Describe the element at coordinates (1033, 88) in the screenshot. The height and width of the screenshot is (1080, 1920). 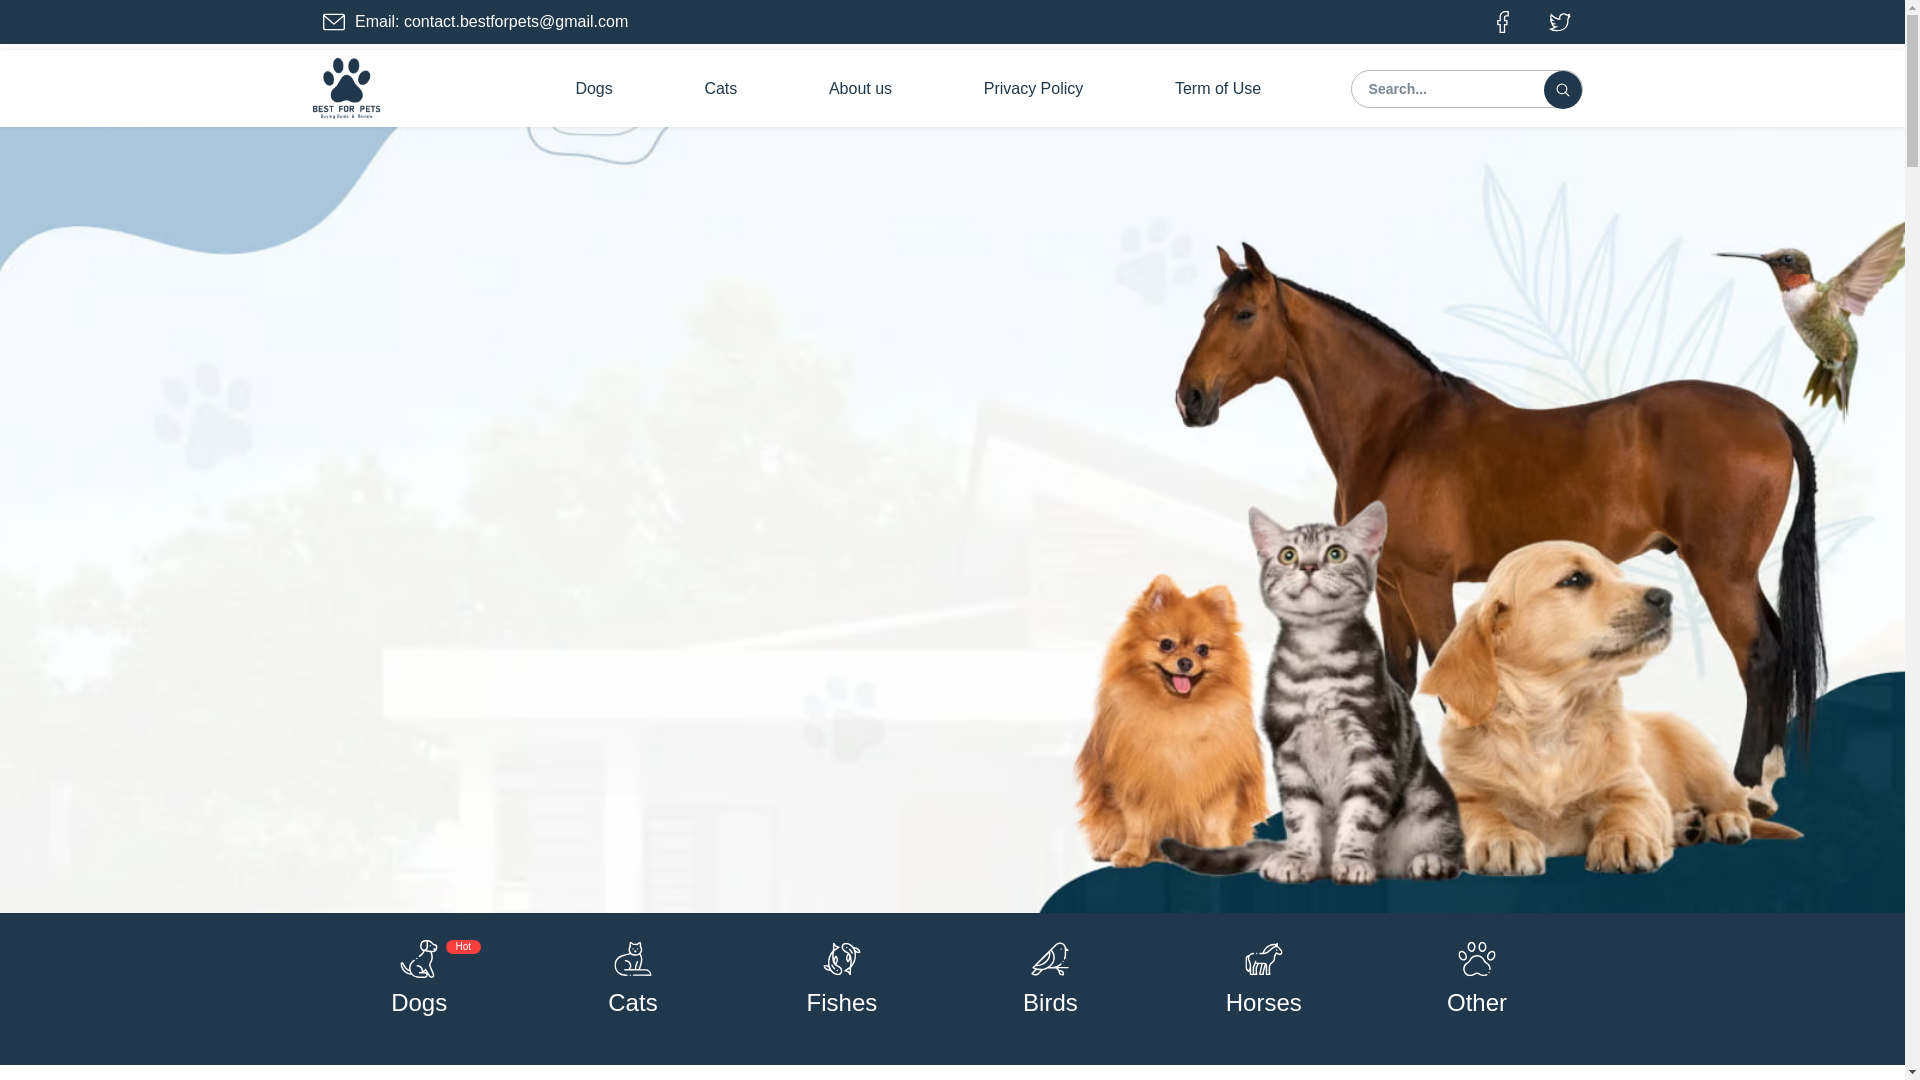
I see `Privacy Policy` at that location.